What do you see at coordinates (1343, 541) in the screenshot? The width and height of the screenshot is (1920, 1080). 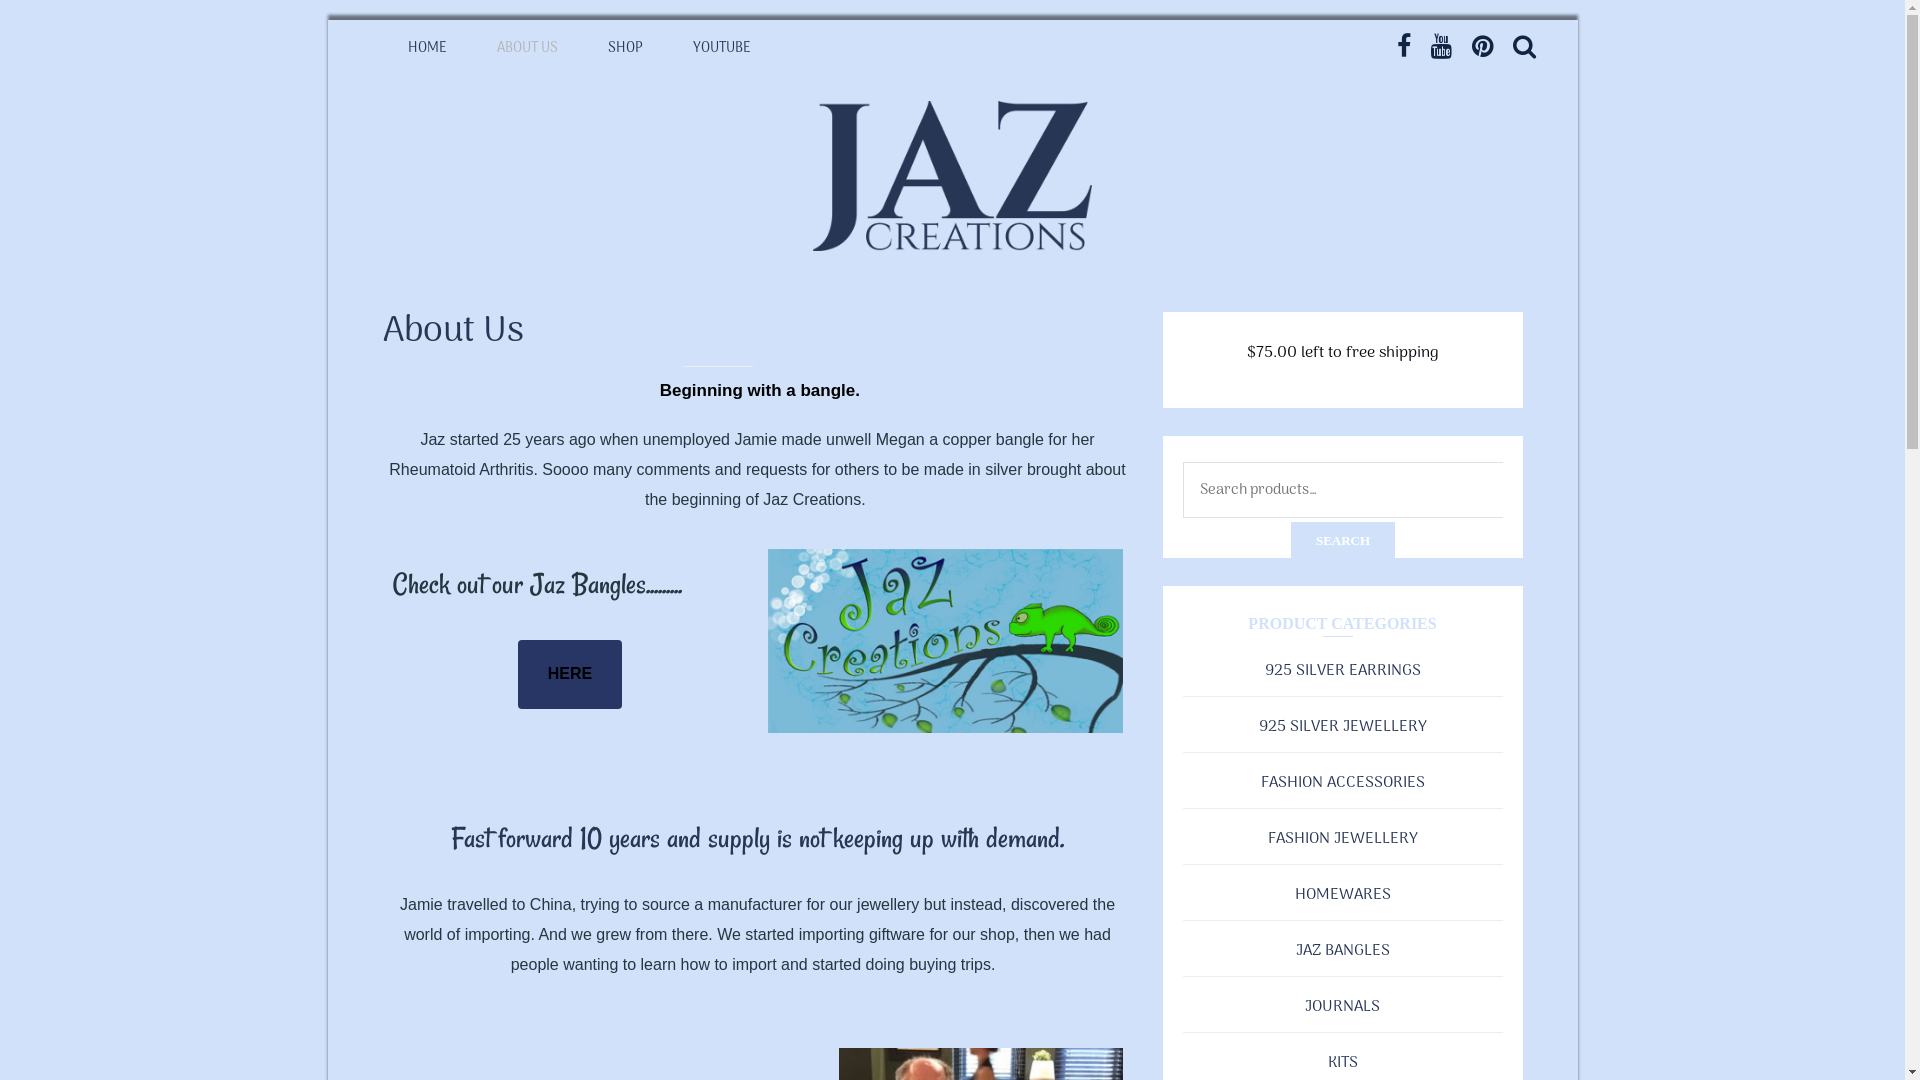 I see `SEARCH` at bounding box center [1343, 541].